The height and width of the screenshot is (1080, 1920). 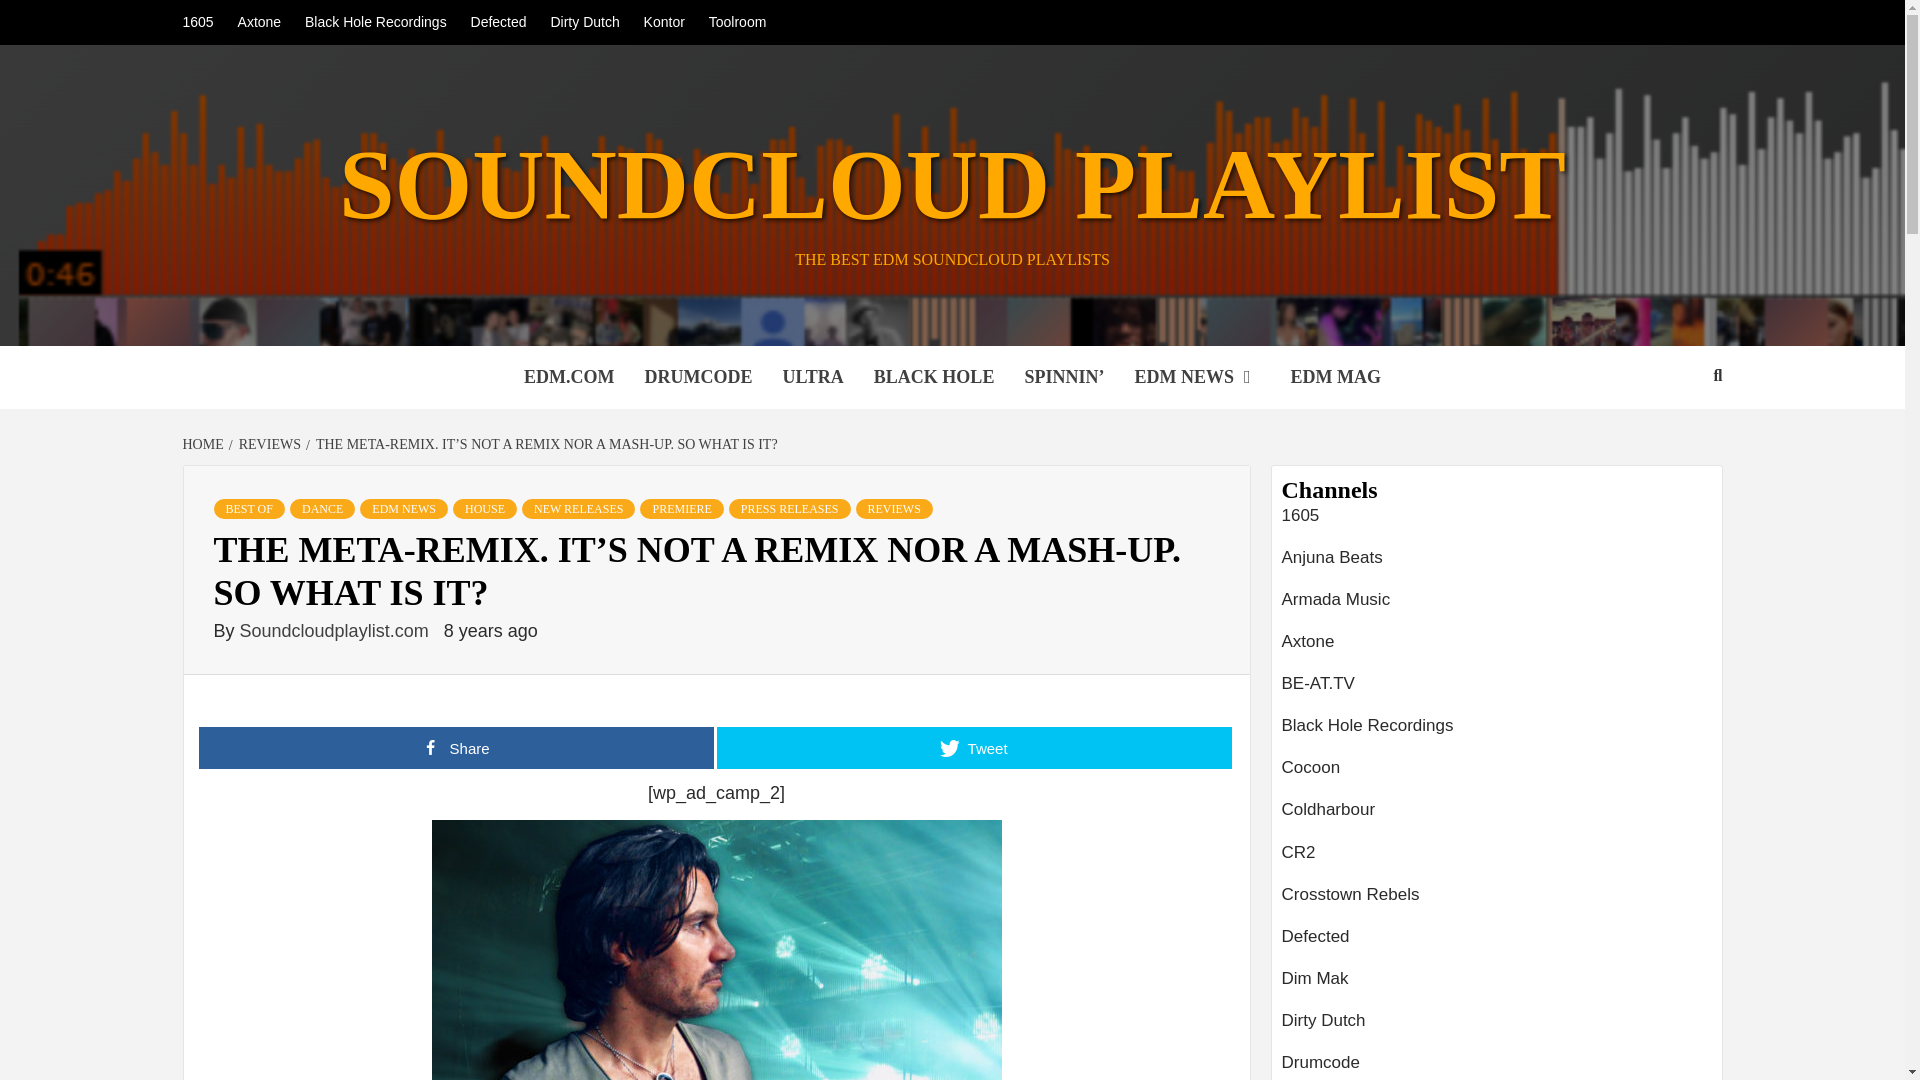 I want to click on NEW RELEASES, so click(x=578, y=508).